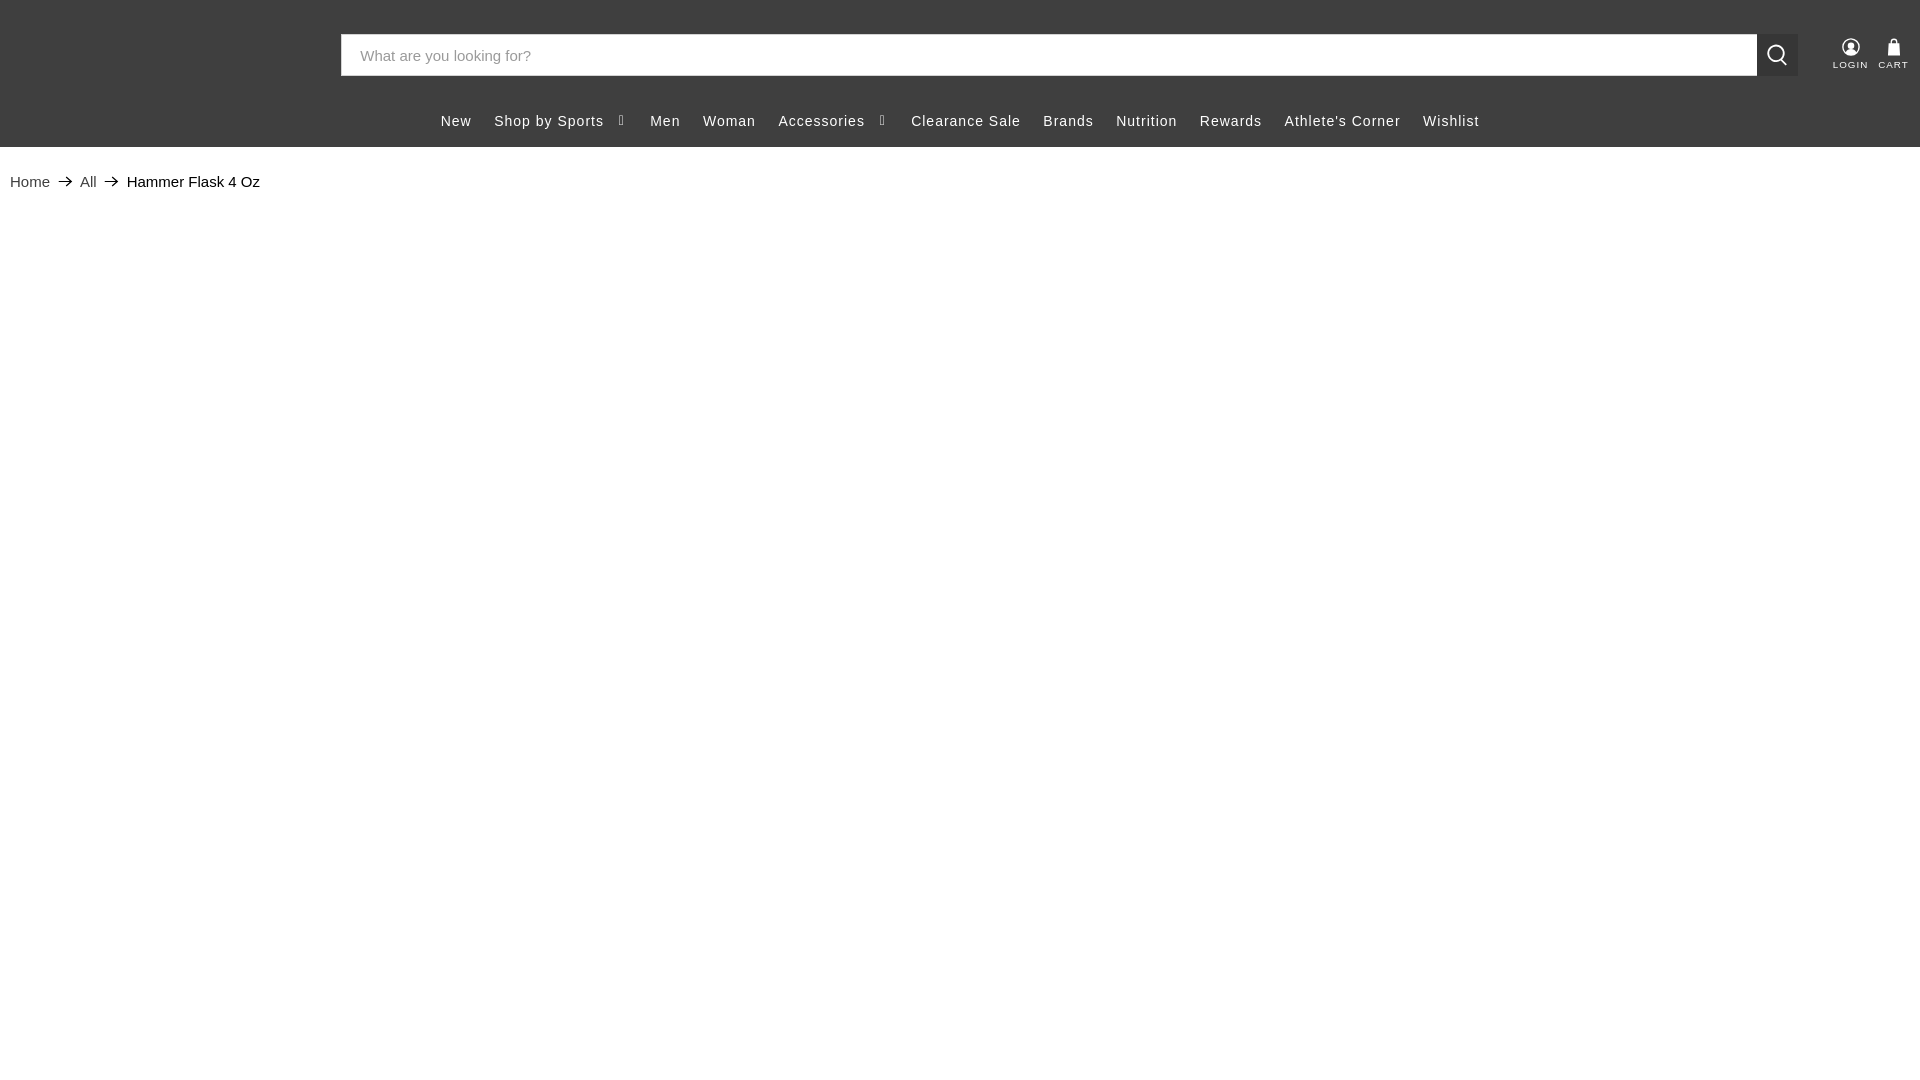  Describe the element at coordinates (665, 121) in the screenshot. I see `Men` at that location.